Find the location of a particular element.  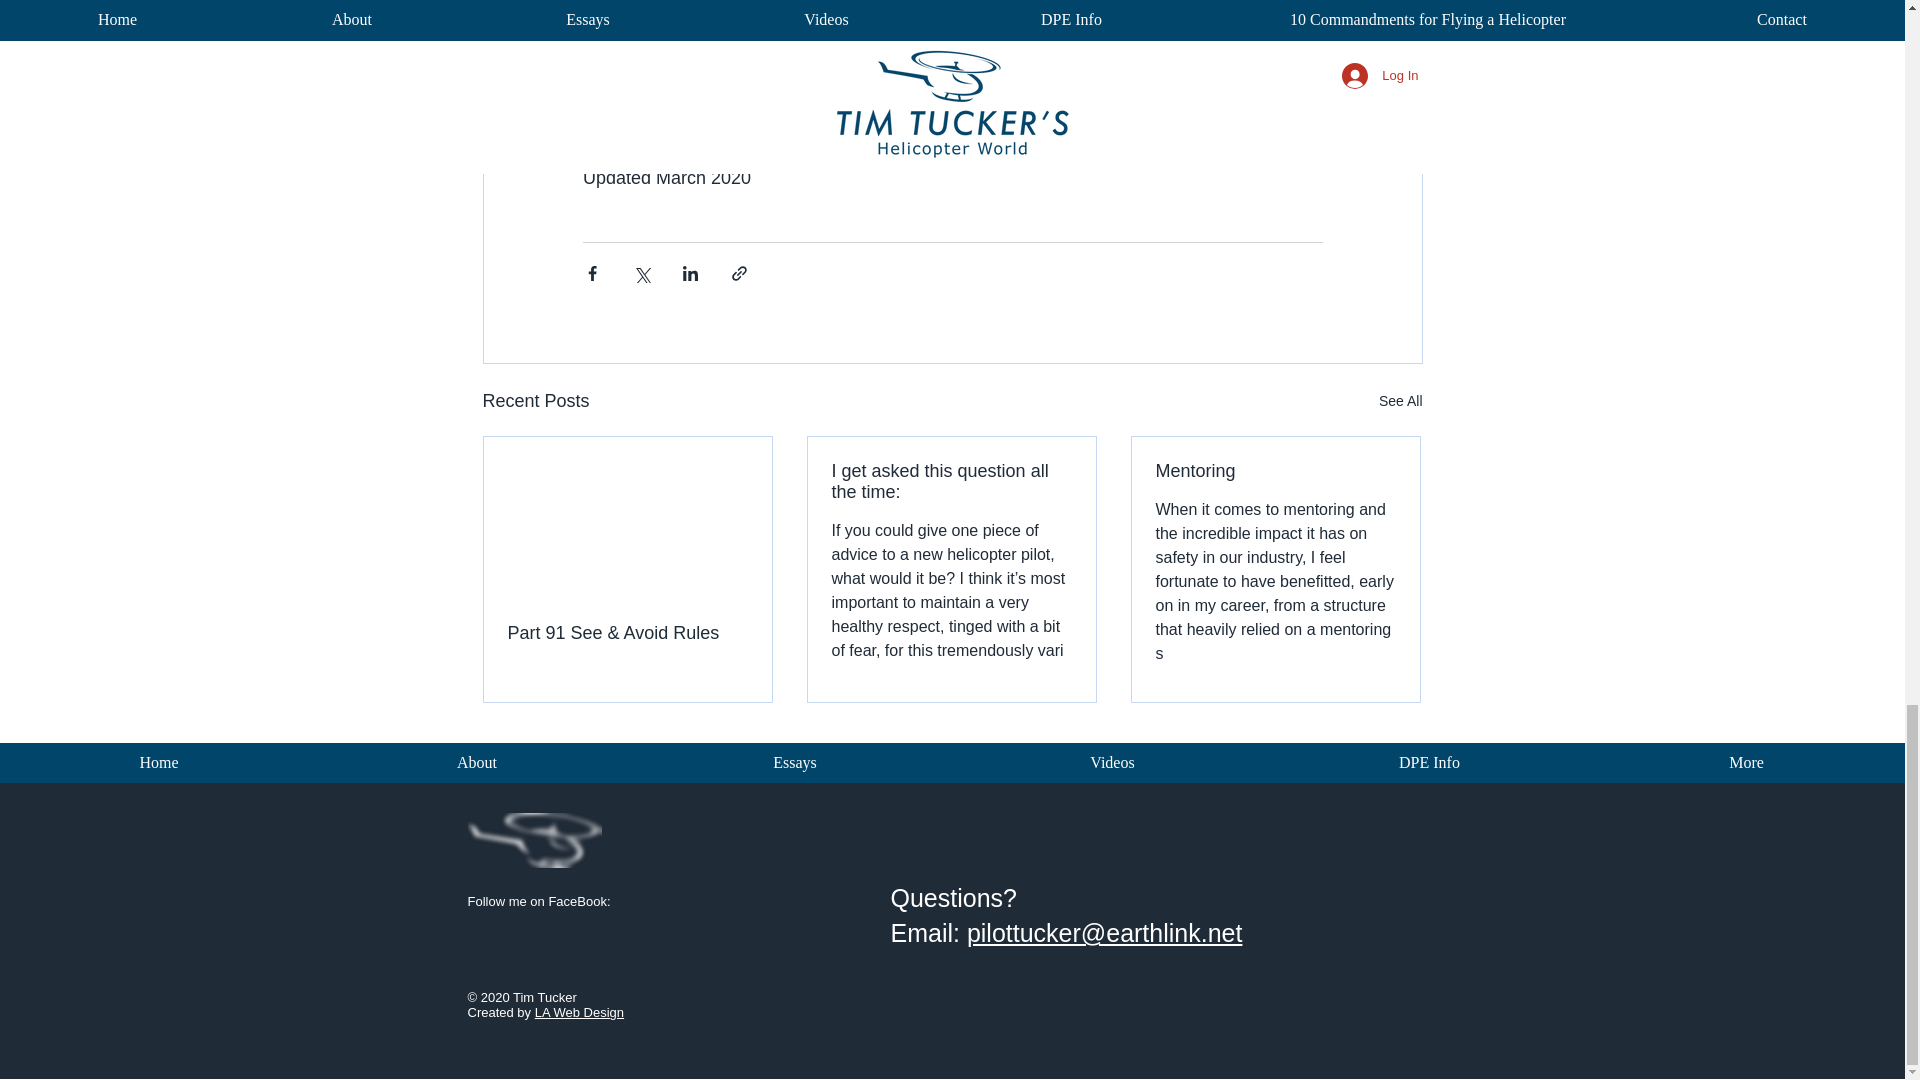

Home is located at coordinates (794, 762).